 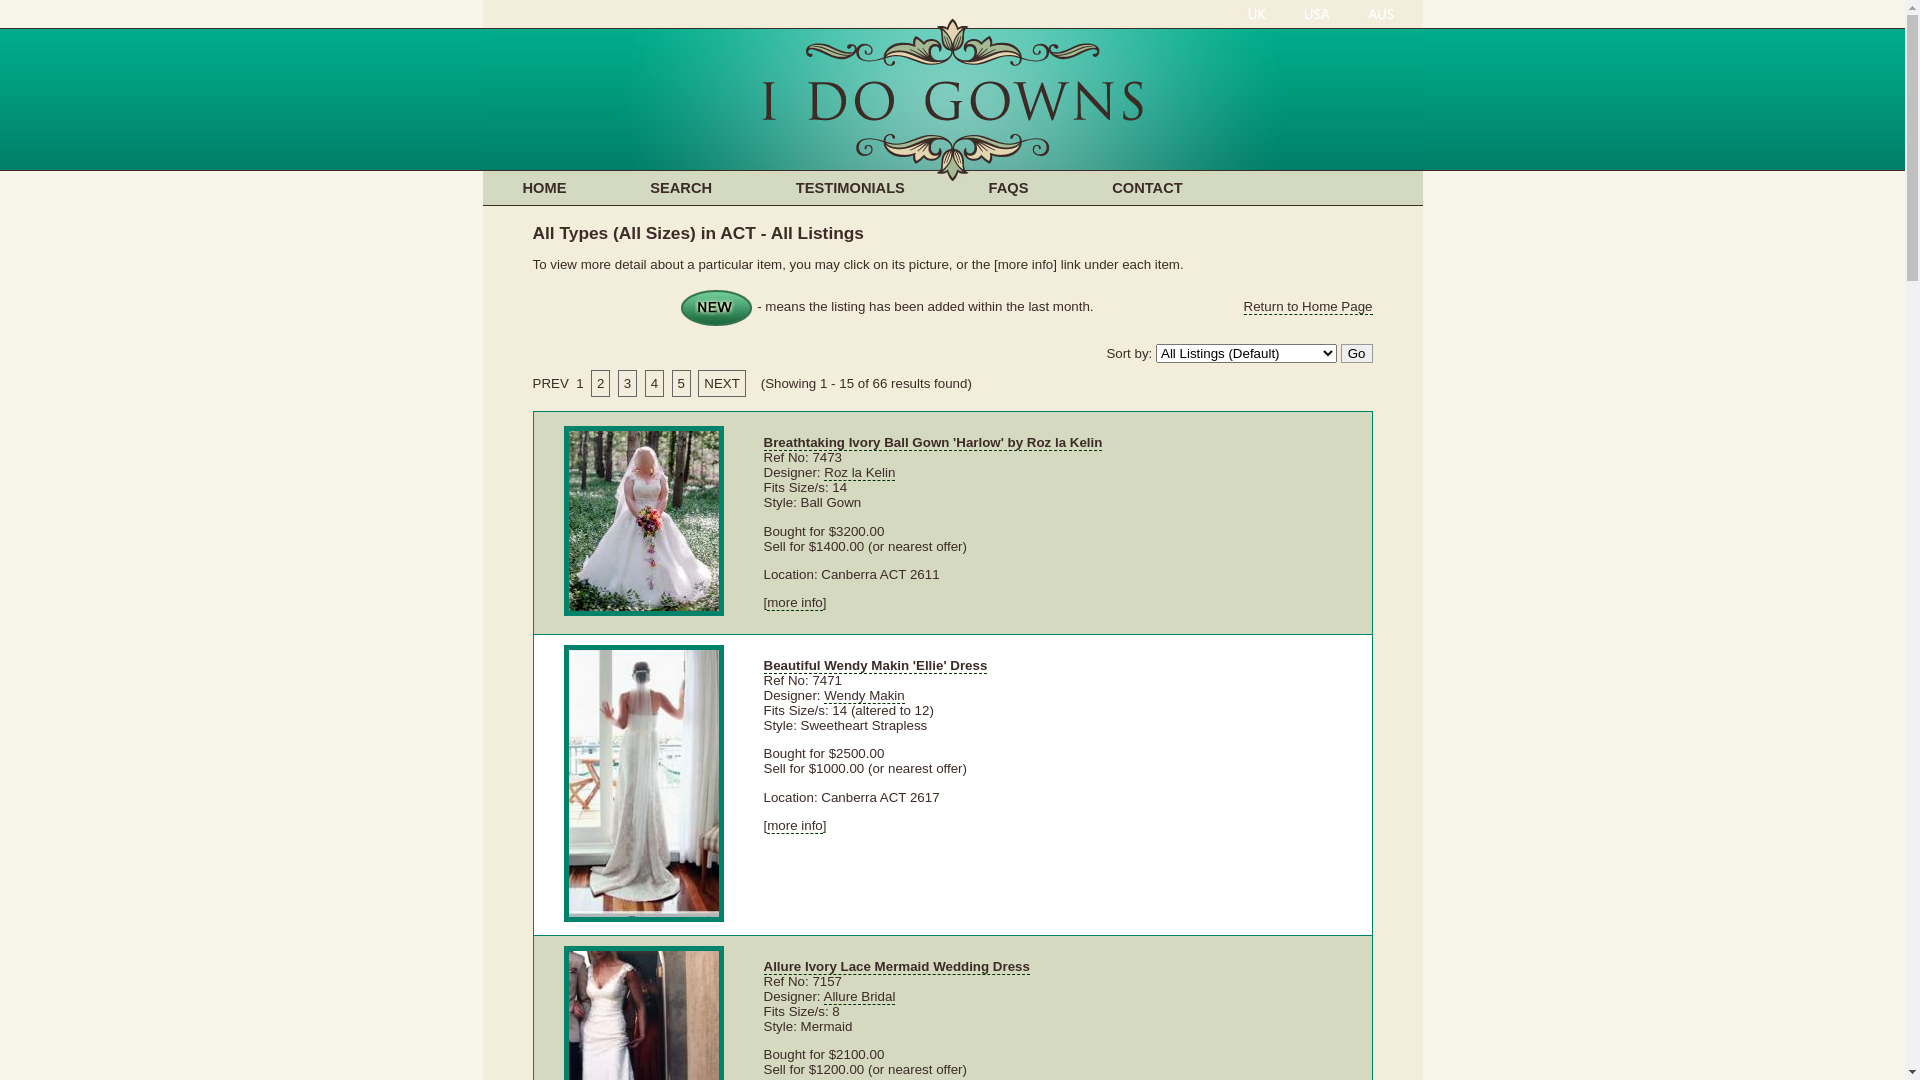 What do you see at coordinates (600, 384) in the screenshot?
I see `2` at bounding box center [600, 384].